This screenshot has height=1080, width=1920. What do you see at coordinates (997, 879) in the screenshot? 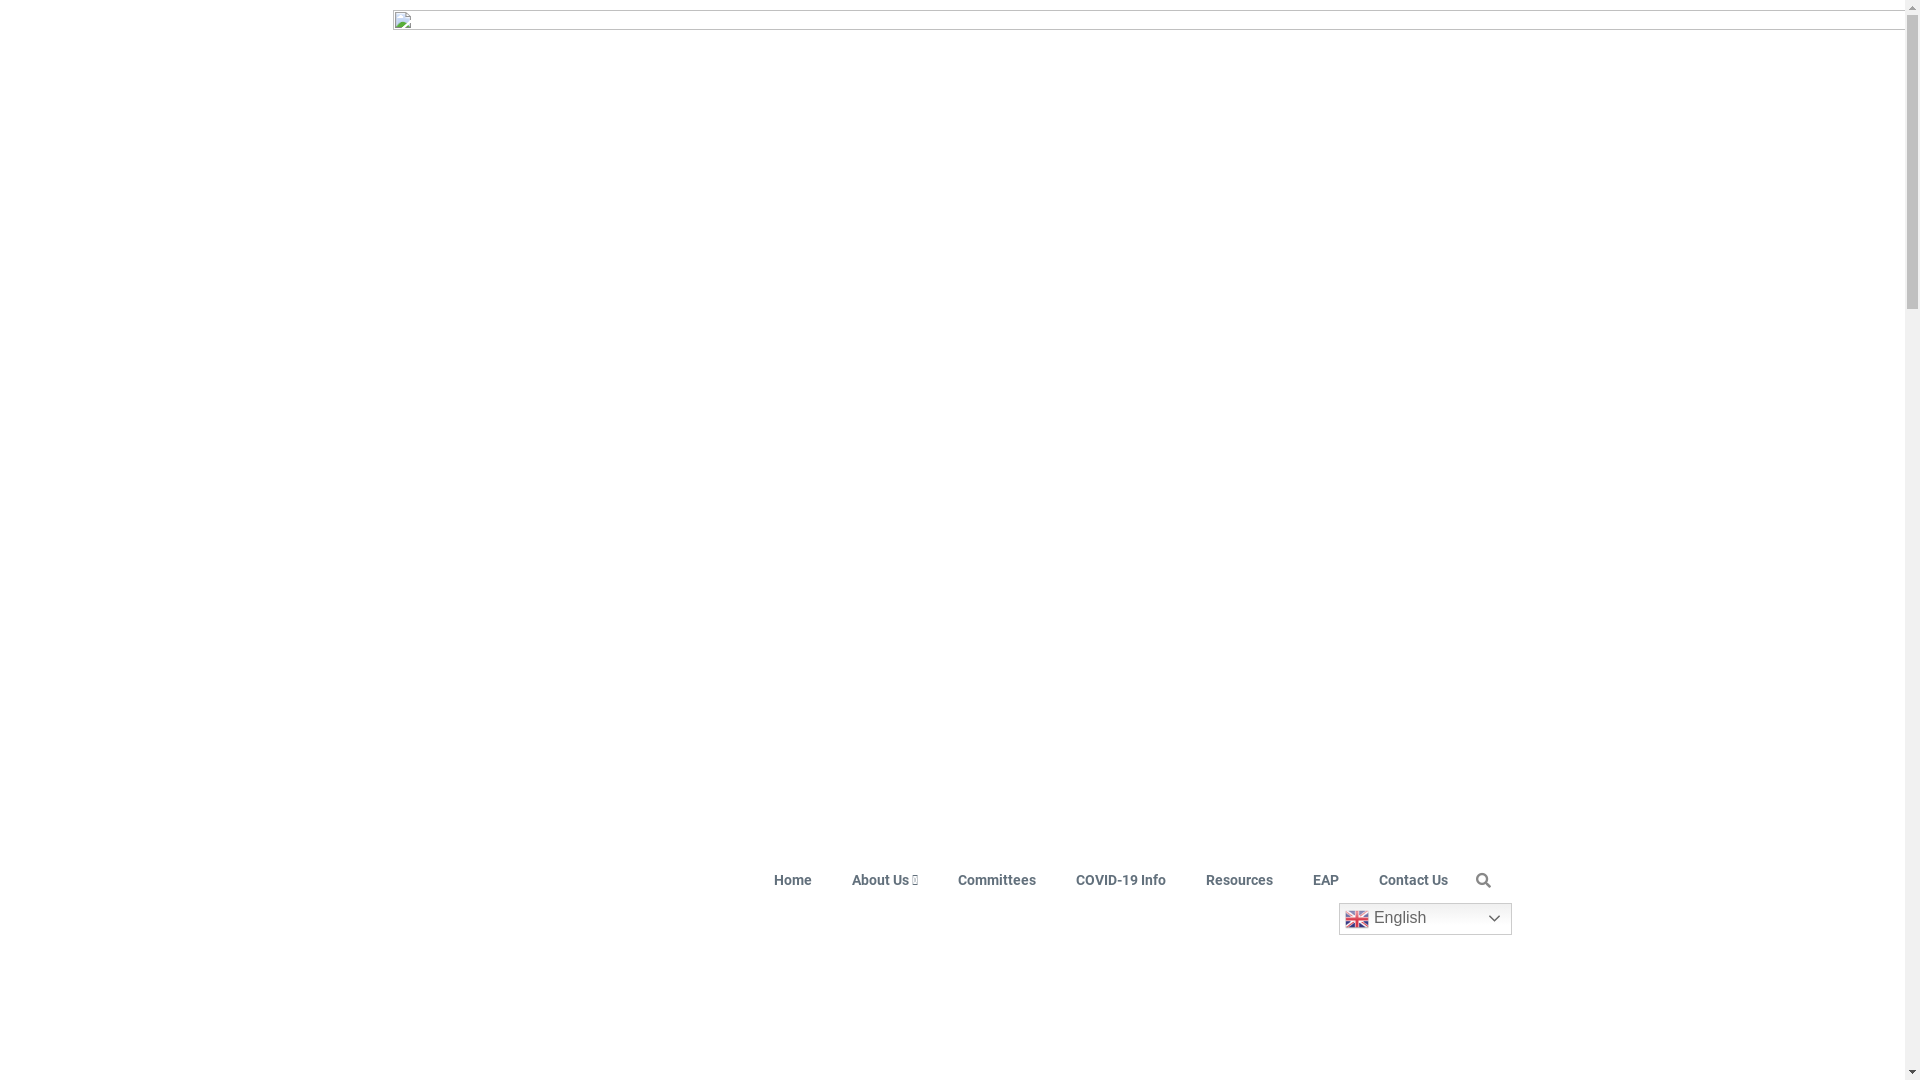
I see `Committees` at bounding box center [997, 879].